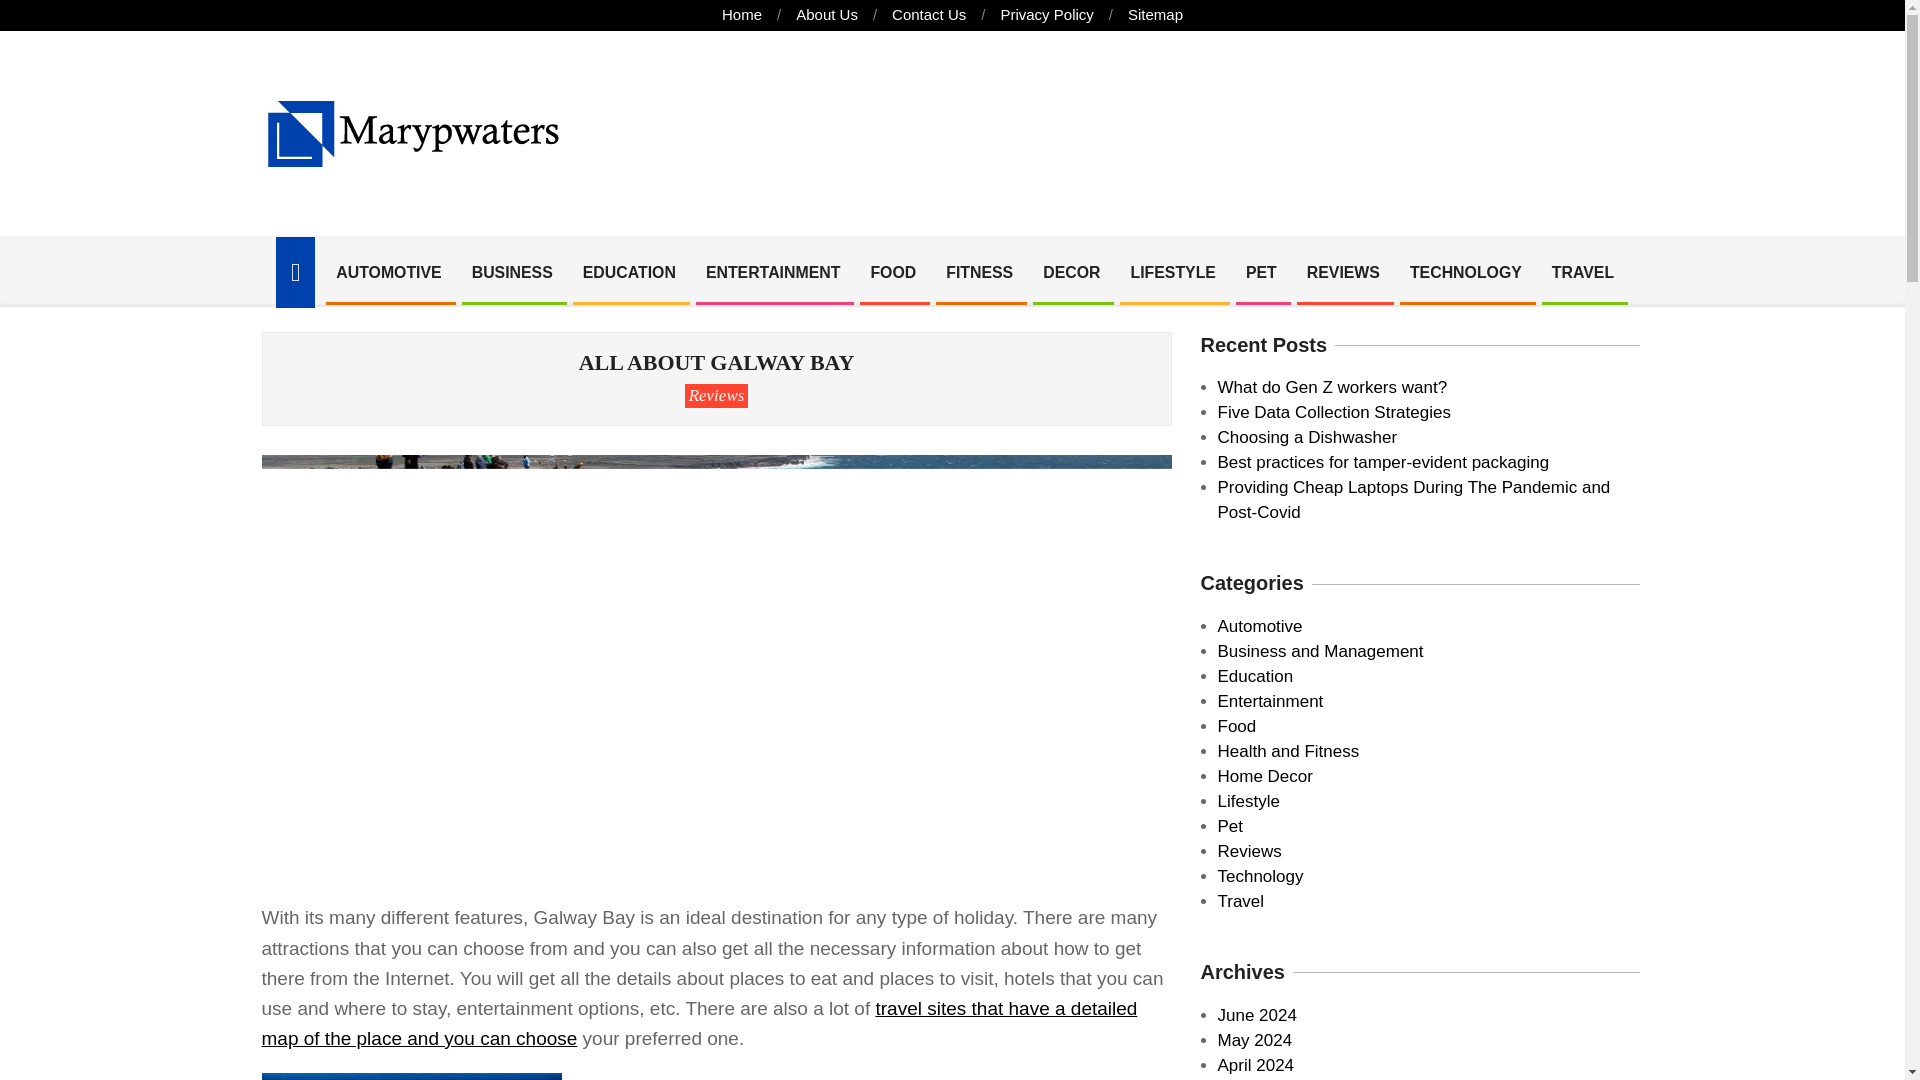  What do you see at coordinates (630, 272) in the screenshot?
I see `EDUCATION` at bounding box center [630, 272].